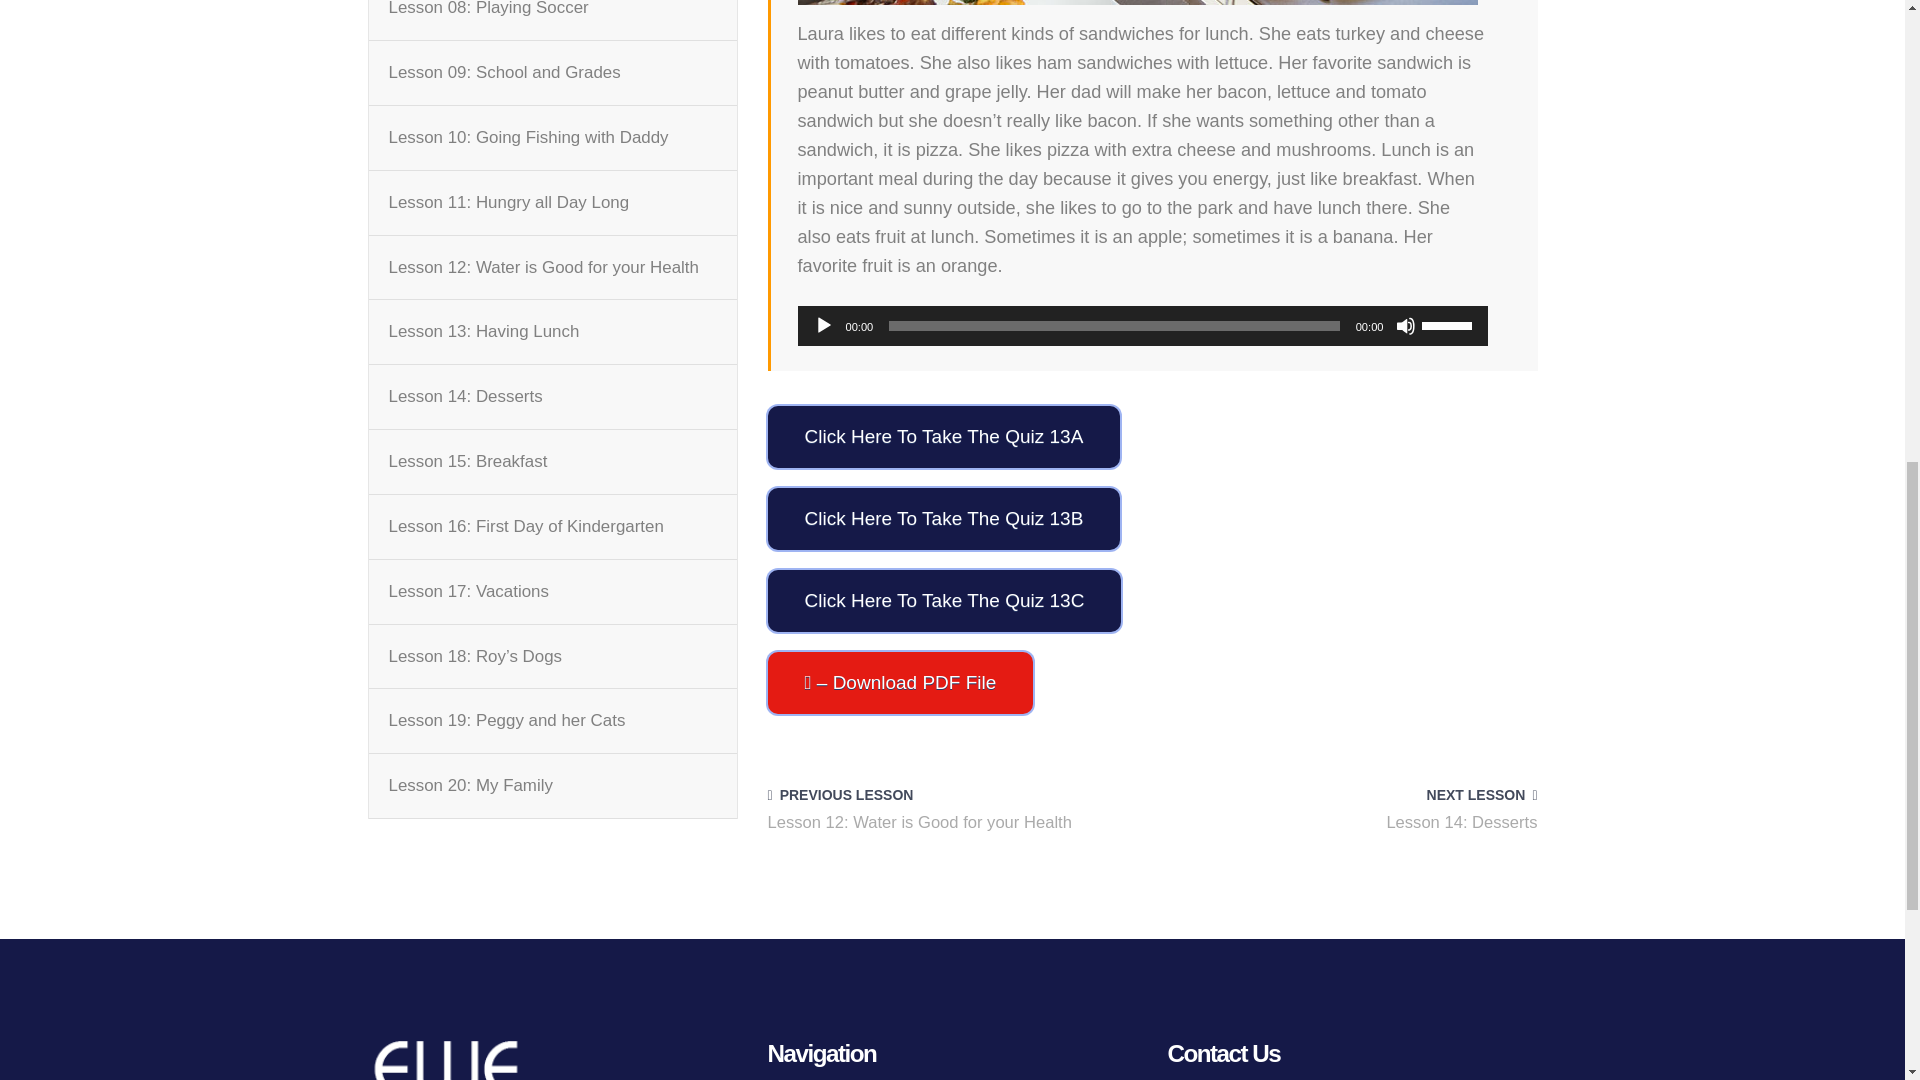 The height and width of the screenshot is (1080, 1920). Describe the element at coordinates (824, 326) in the screenshot. I see `Play` at that location.